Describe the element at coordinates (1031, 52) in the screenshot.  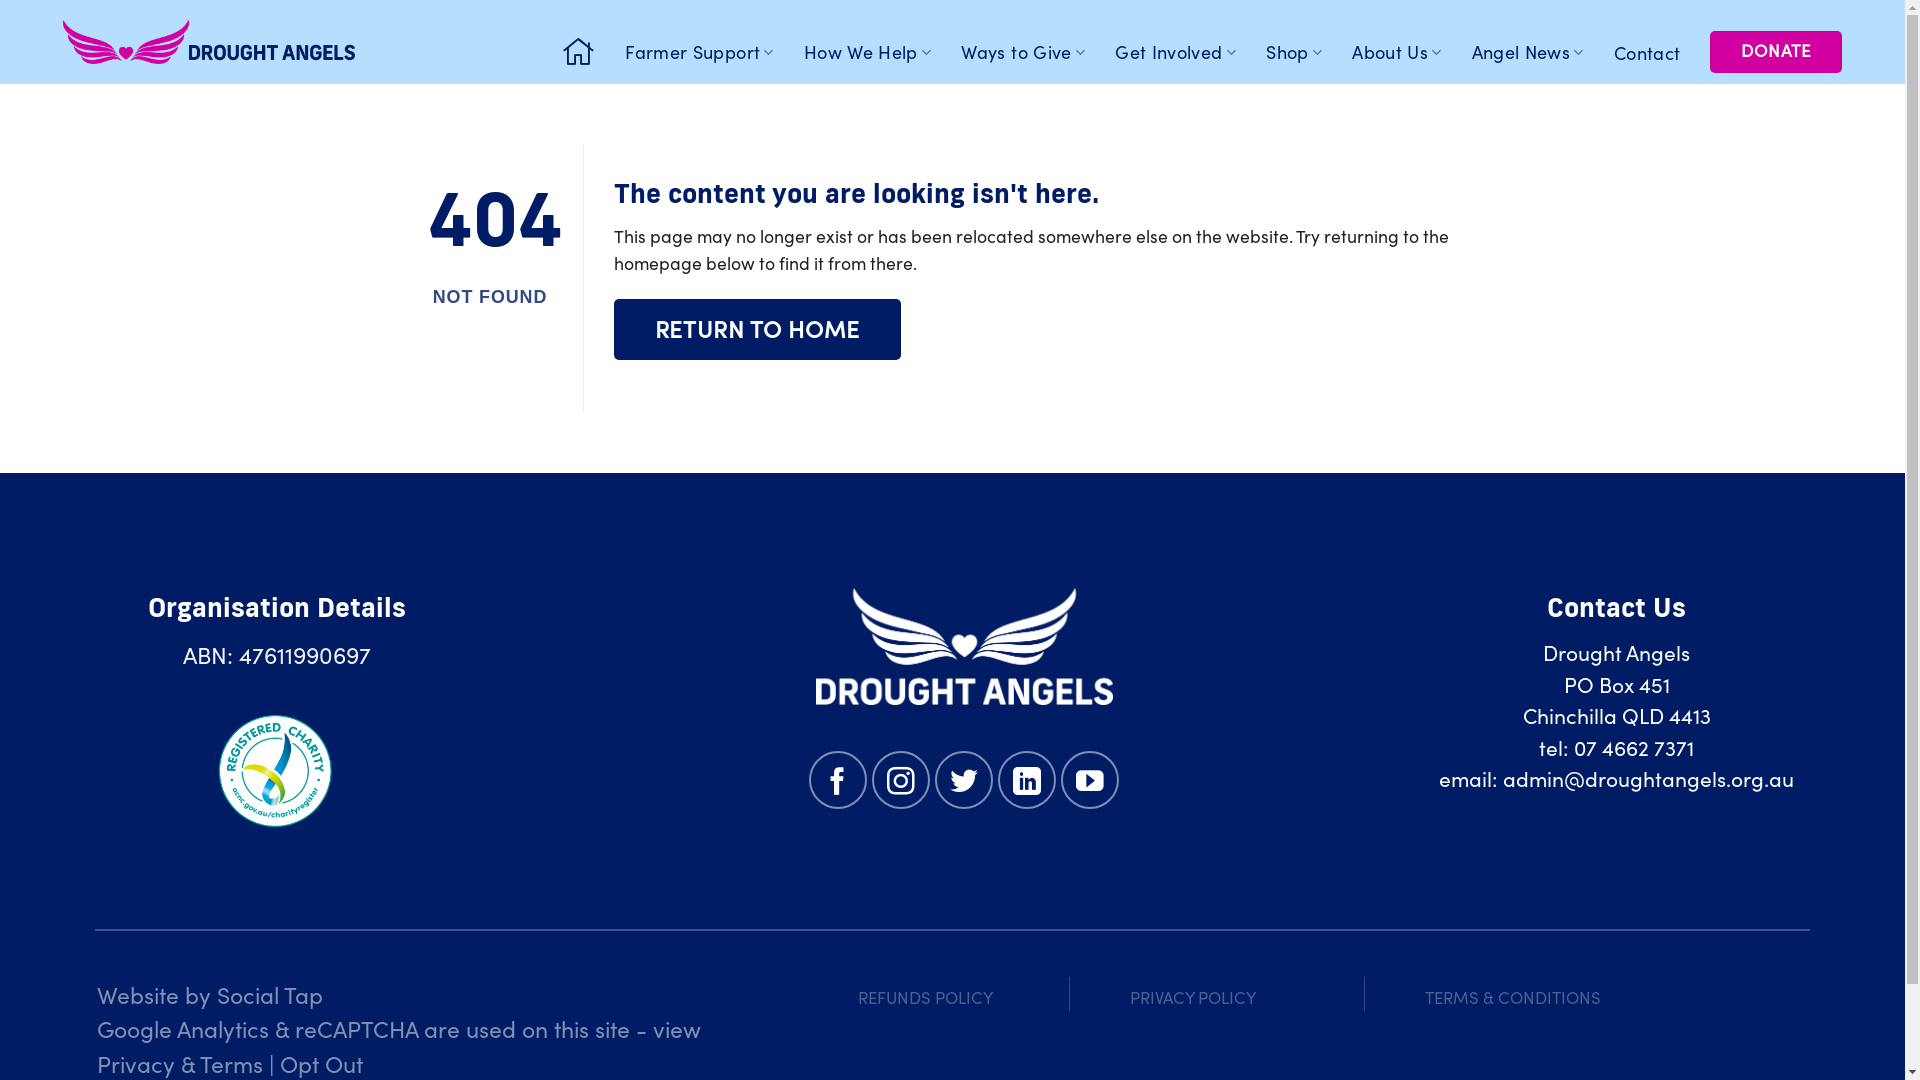
I see `Ways to Give` at that location.